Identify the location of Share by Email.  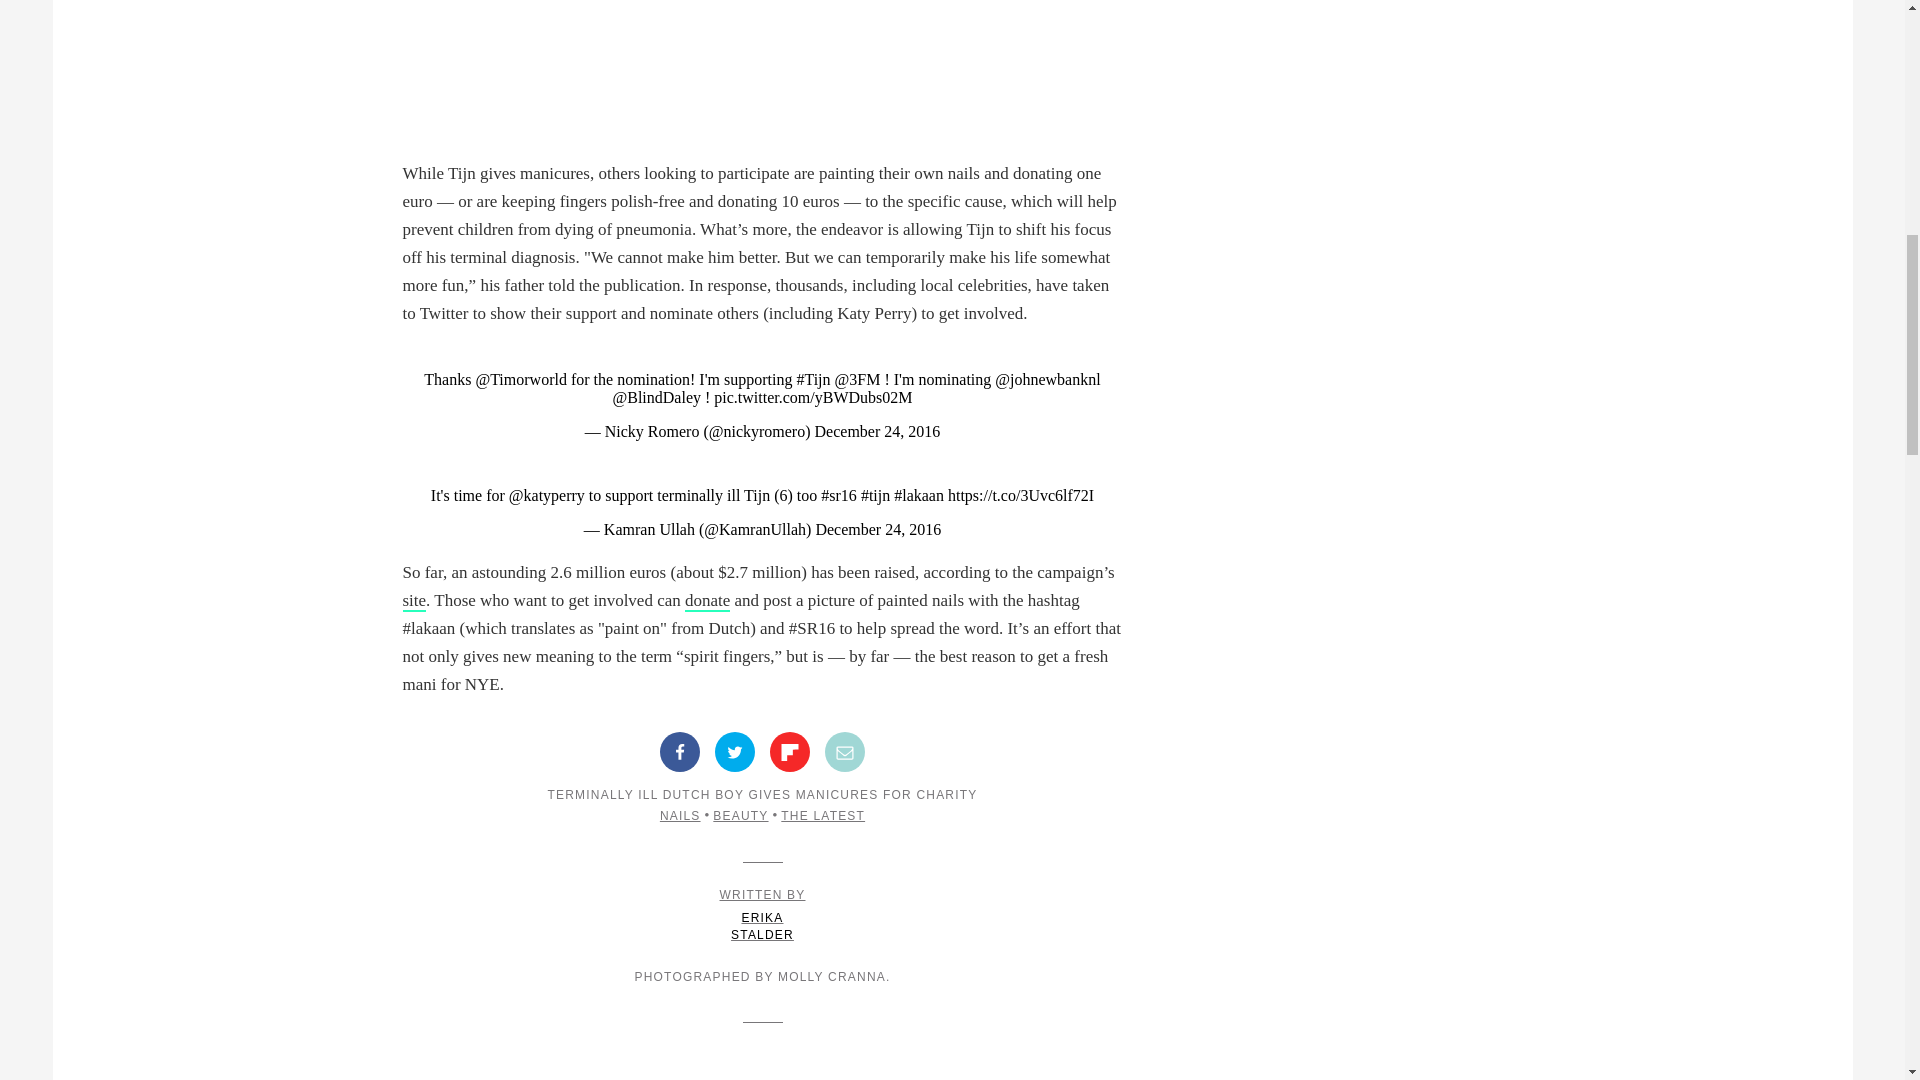
(845, 752).